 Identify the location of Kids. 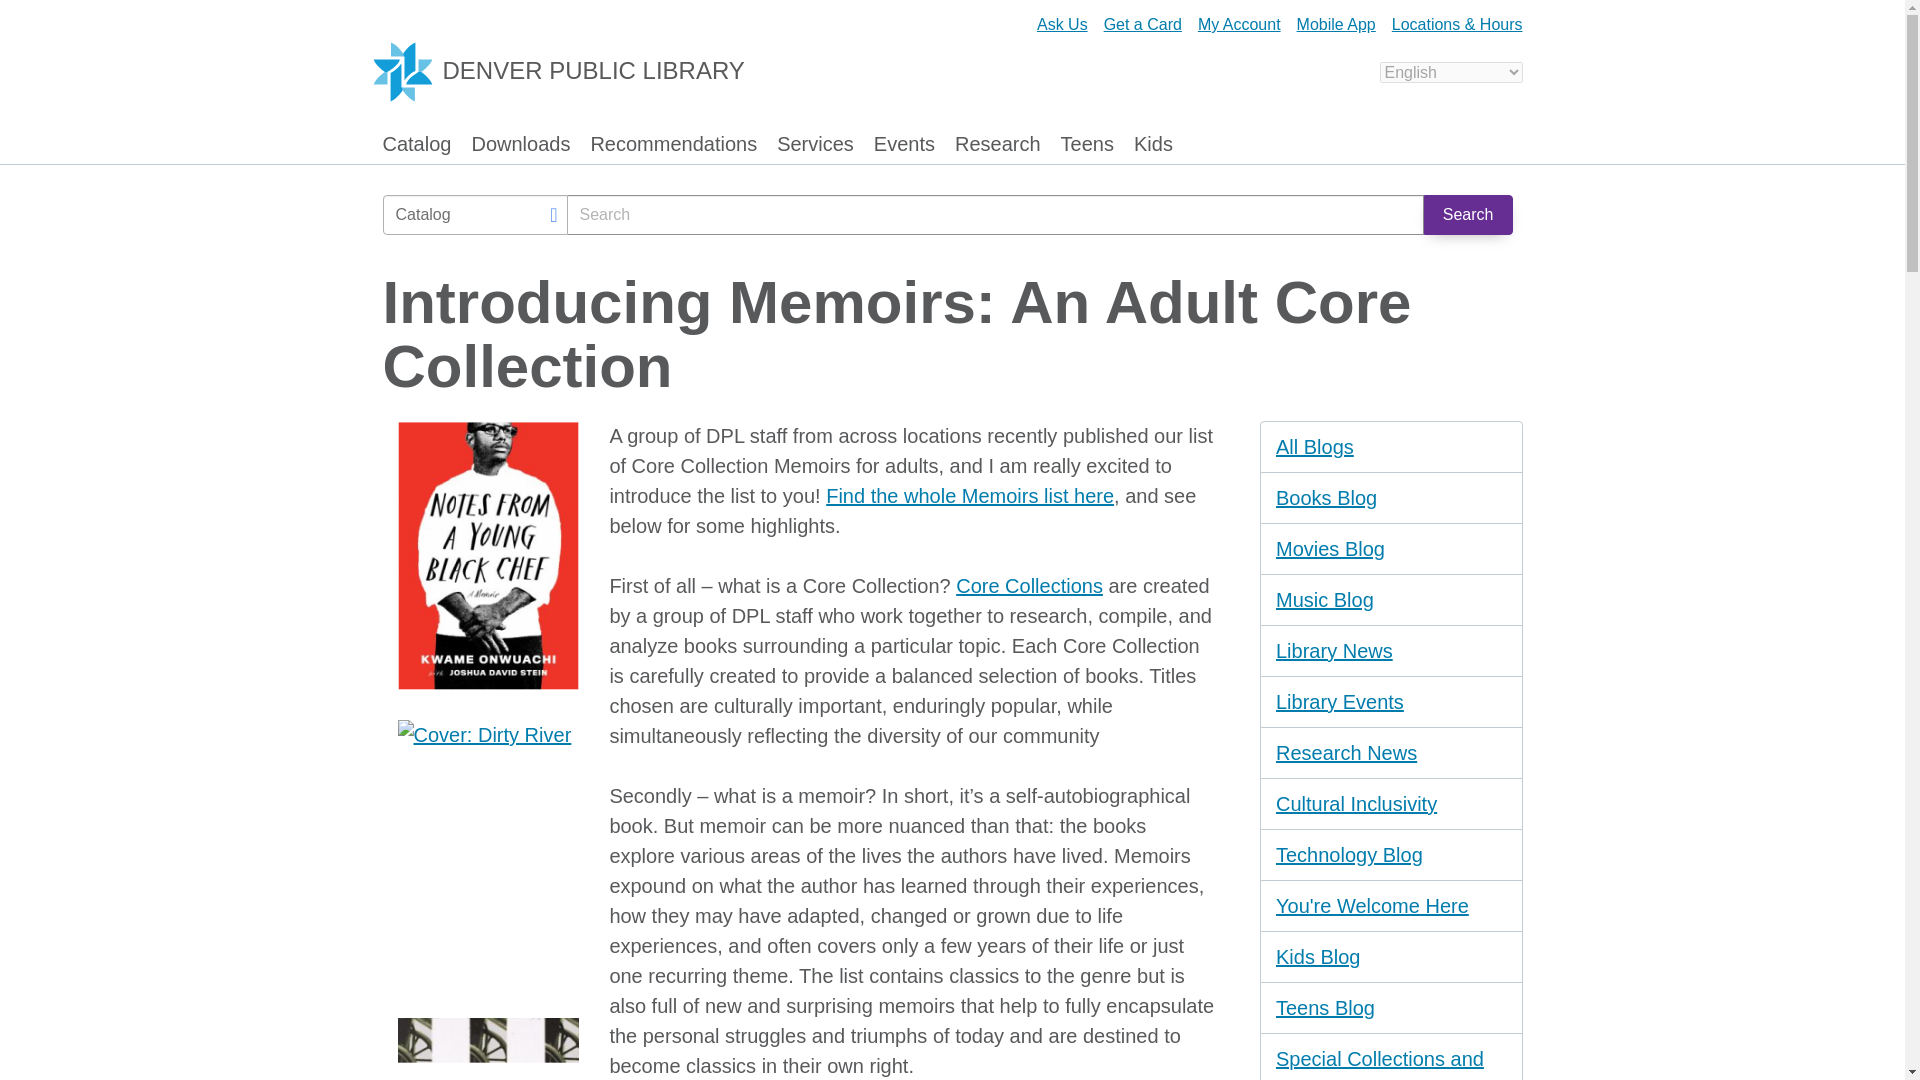
(1154, 148).